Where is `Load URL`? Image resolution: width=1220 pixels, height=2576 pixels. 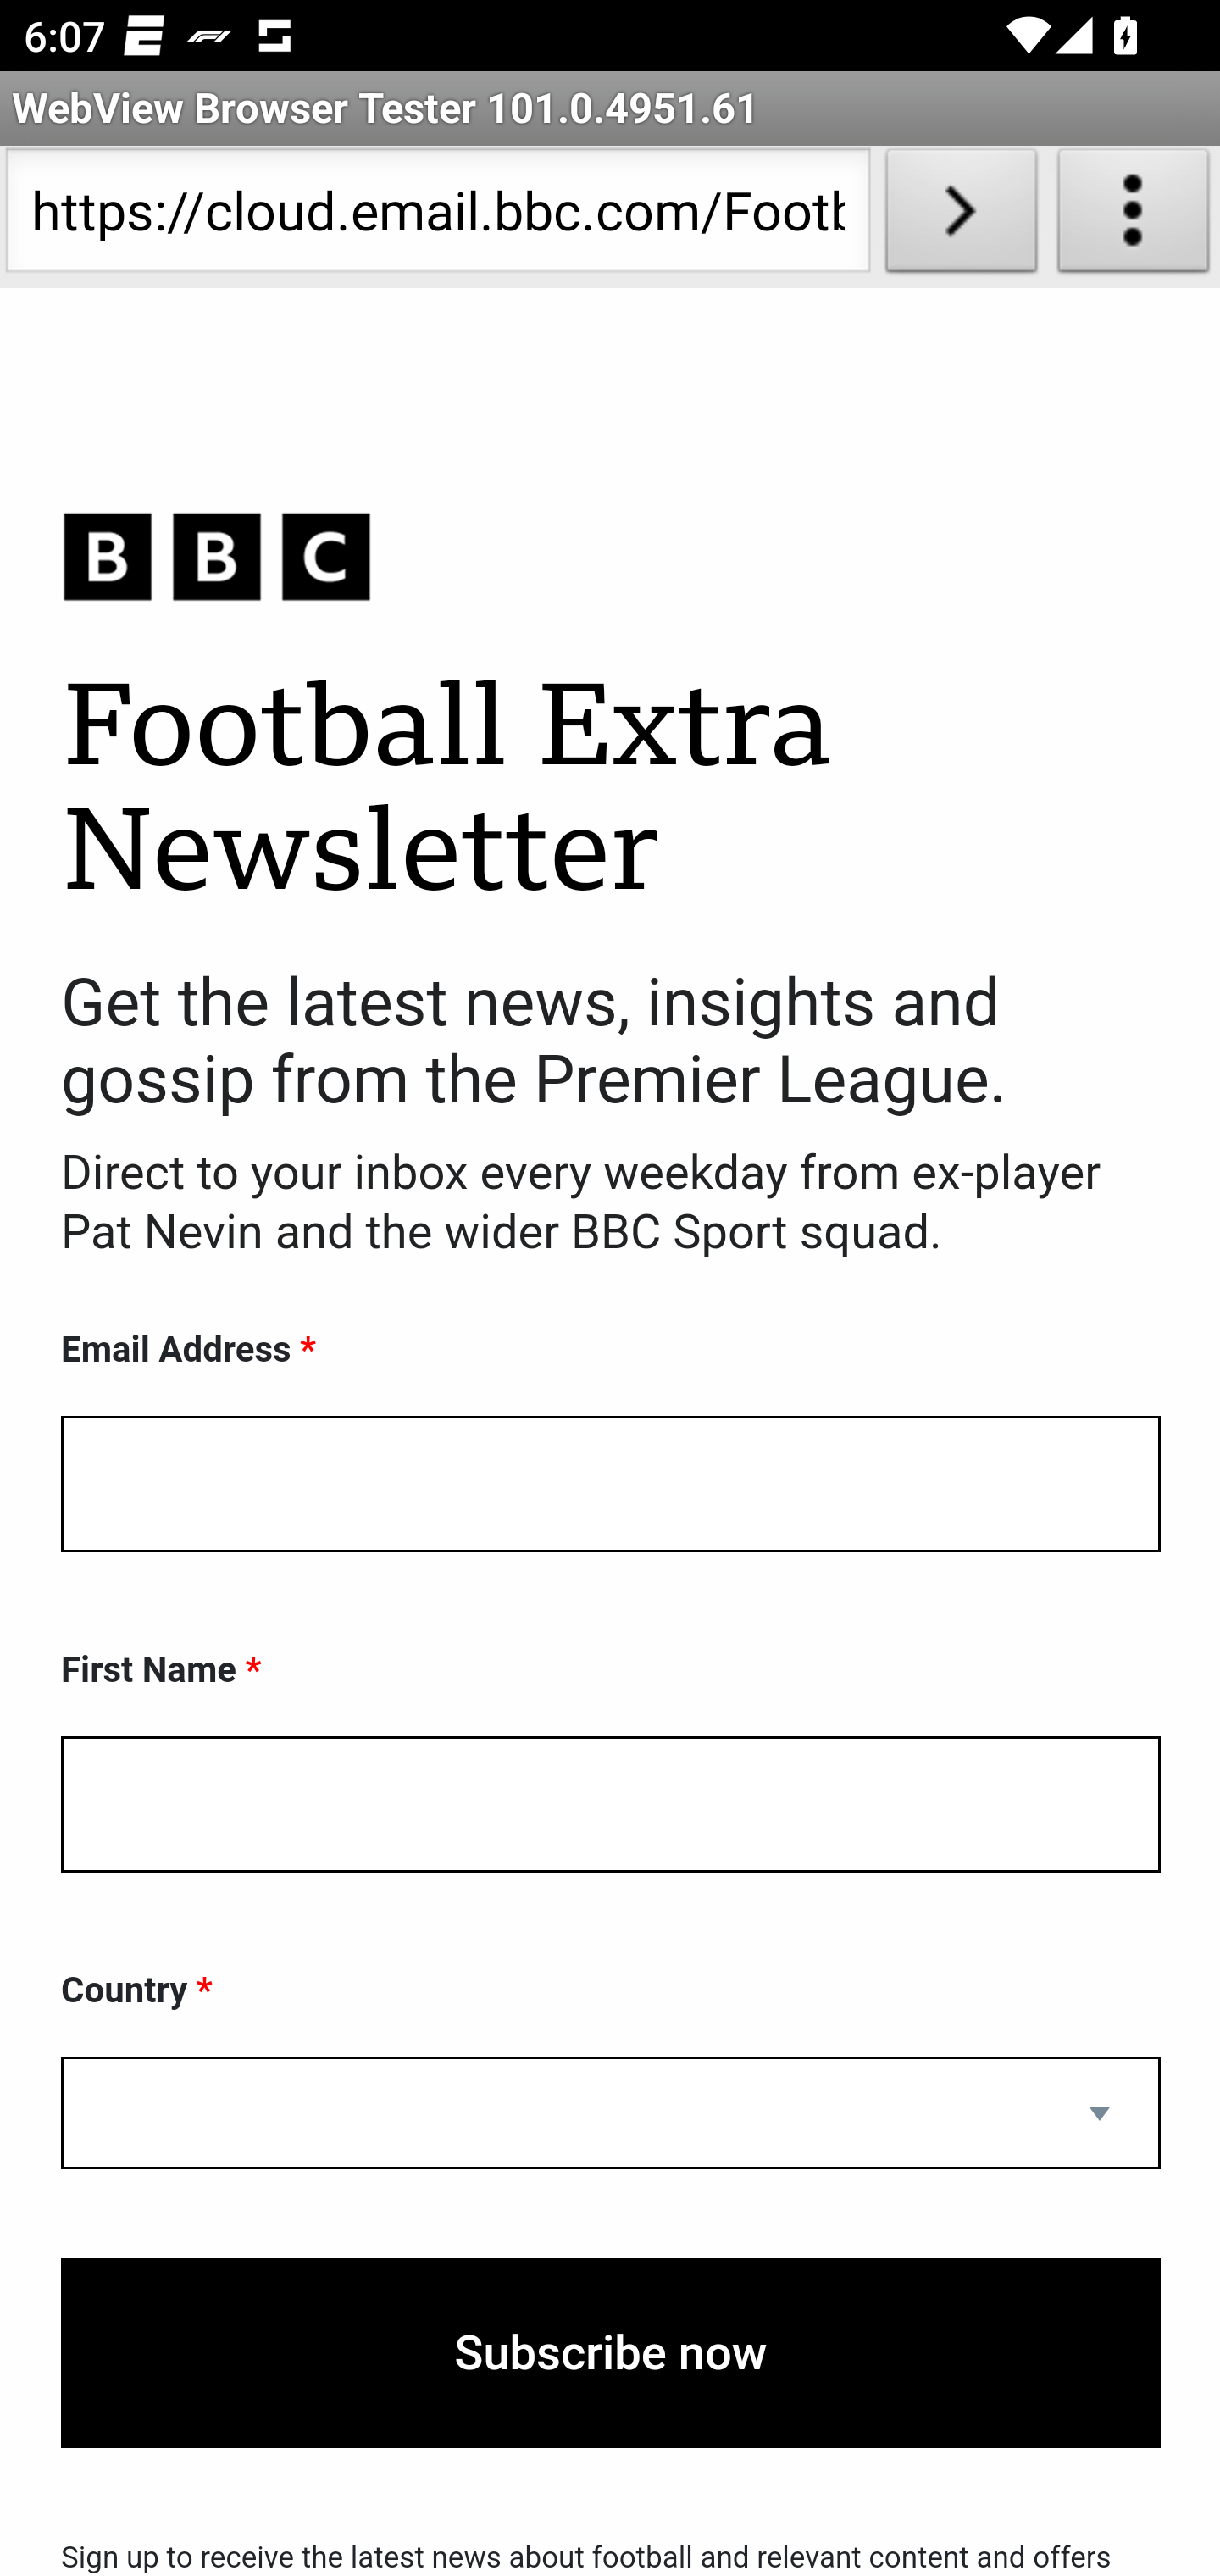
Load URL is located at coordinates (961, 217).